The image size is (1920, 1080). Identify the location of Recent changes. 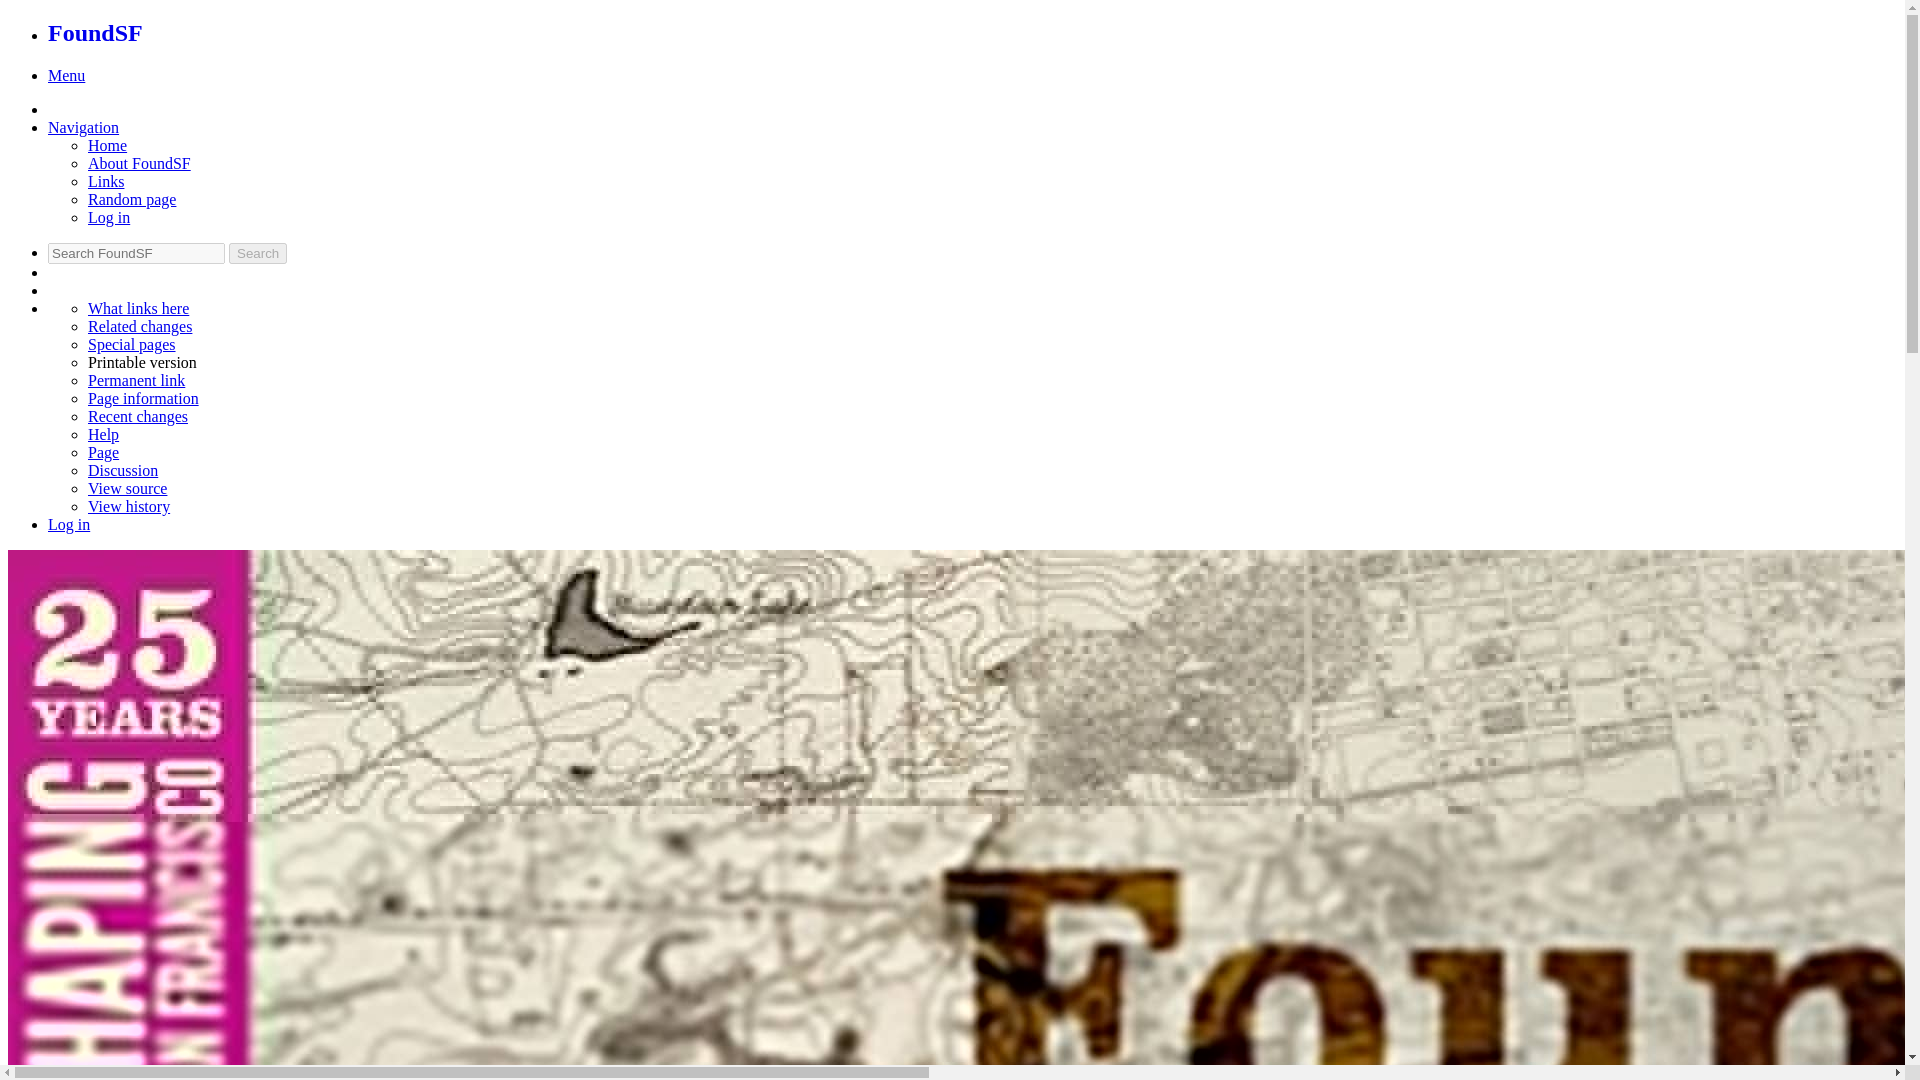
(138, 416).